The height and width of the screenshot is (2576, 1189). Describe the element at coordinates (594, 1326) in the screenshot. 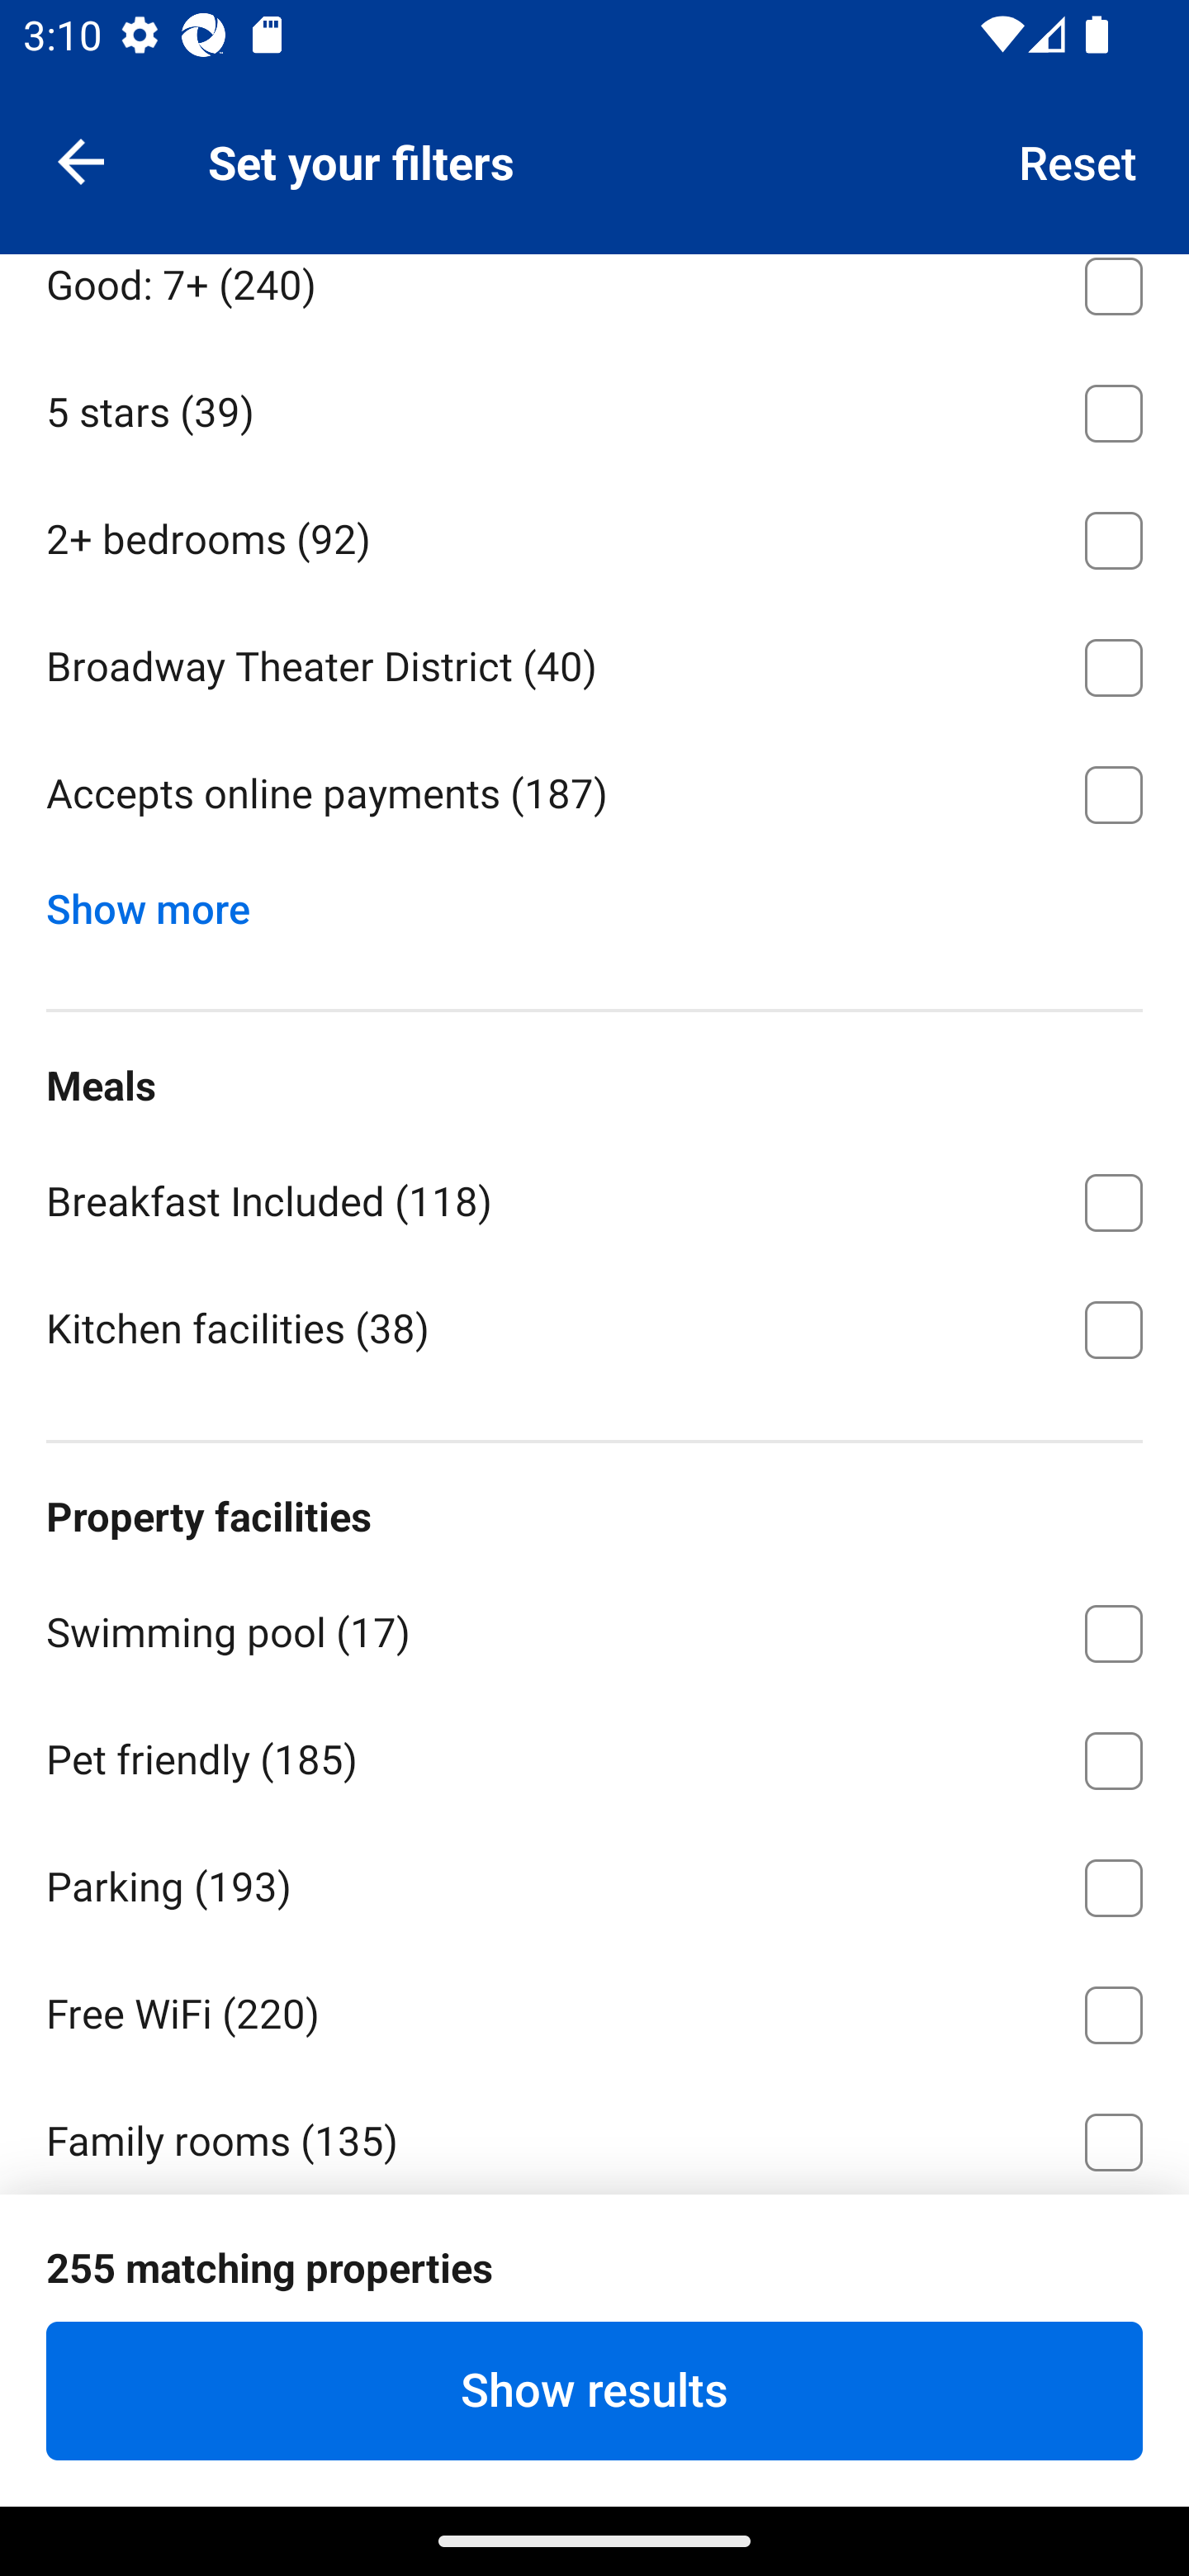

I see `Kitchen facilities ⁦(38)` at that location.